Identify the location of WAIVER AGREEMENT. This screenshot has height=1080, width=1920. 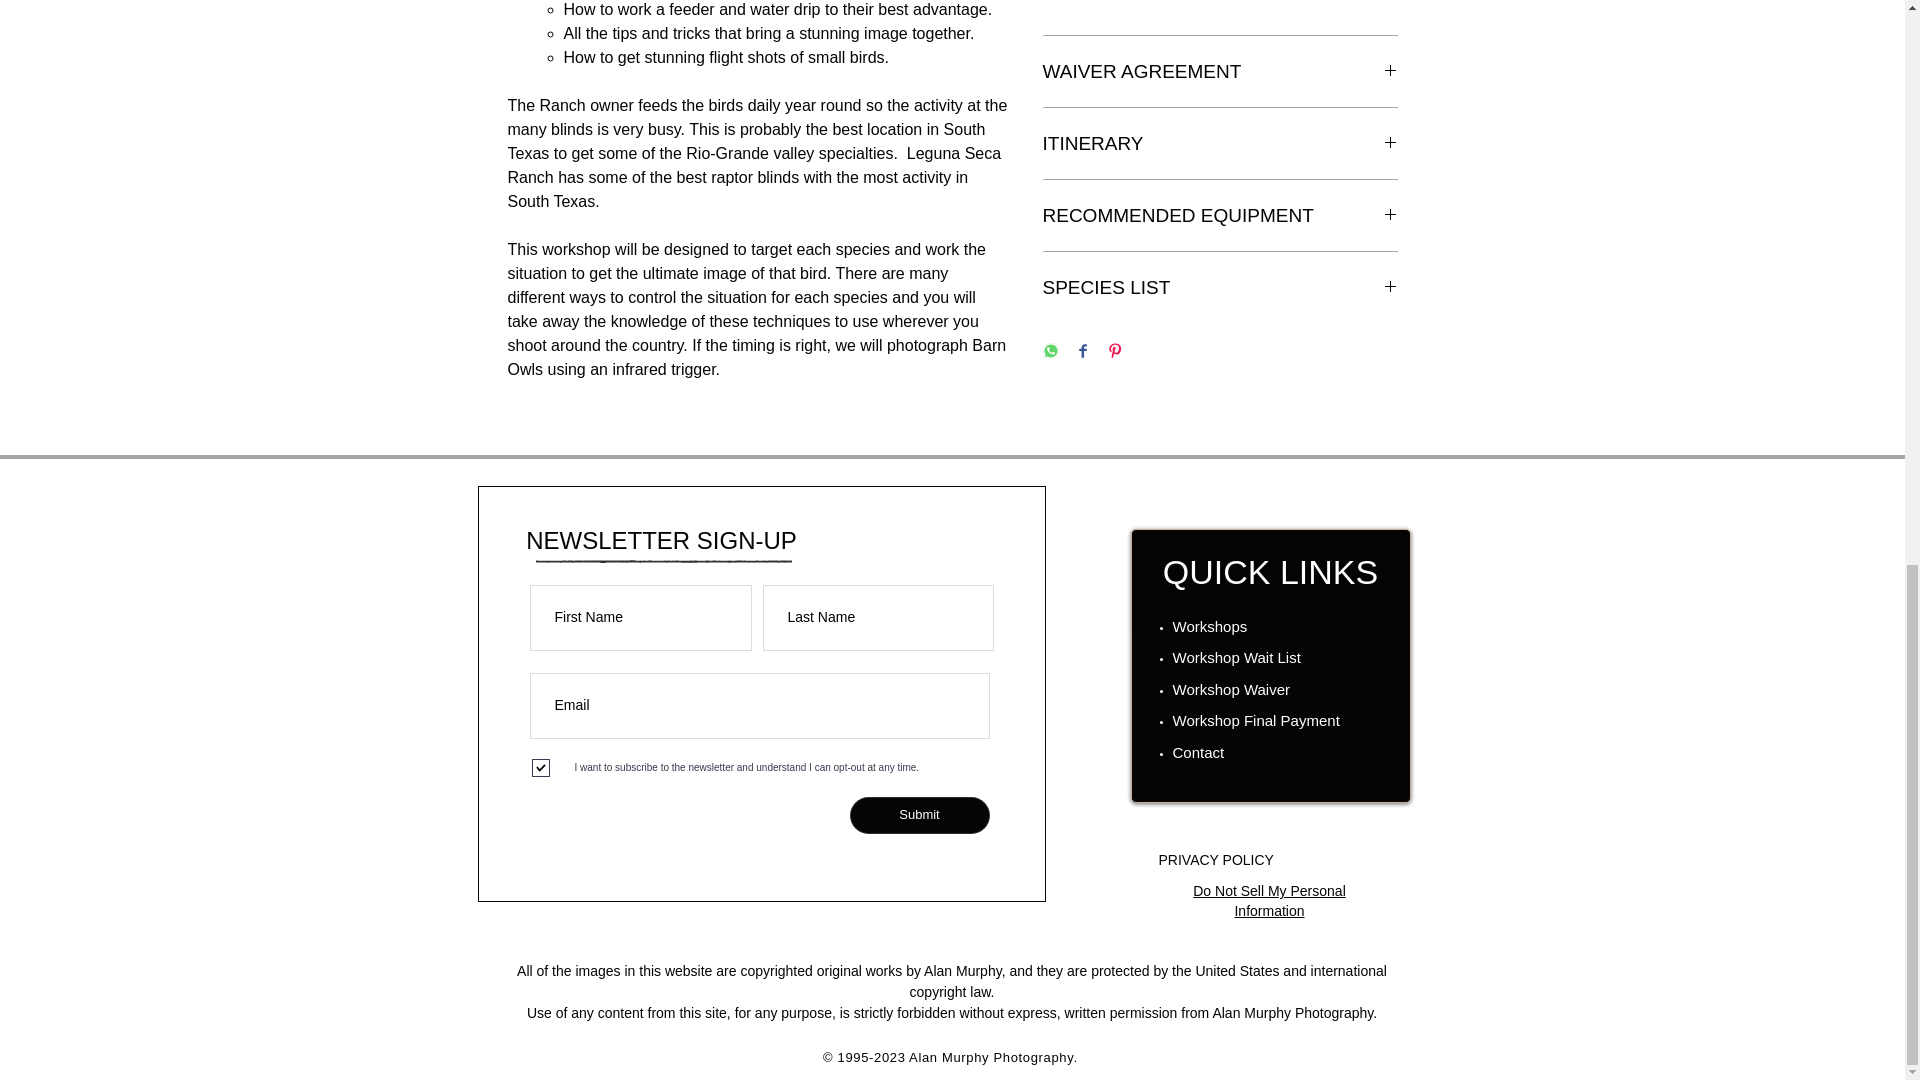
(1220, 72).